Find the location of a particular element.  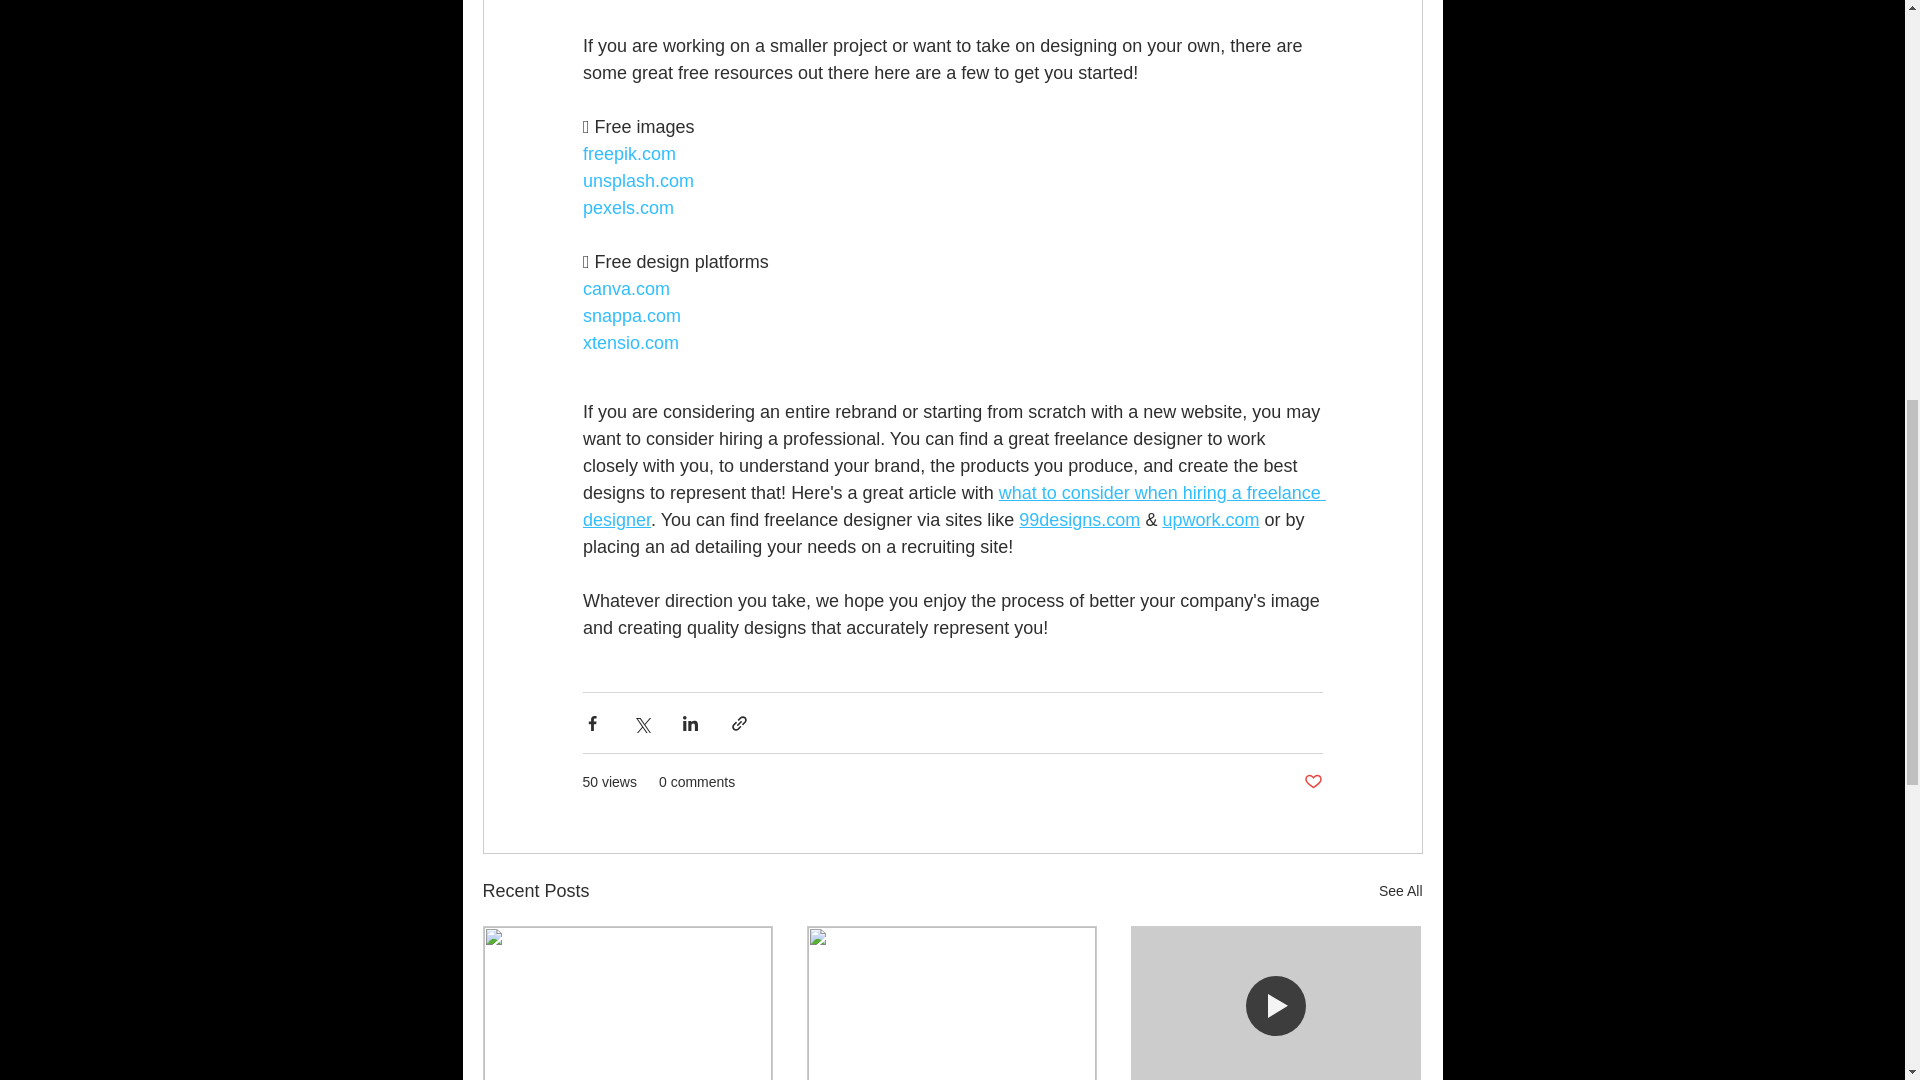

xtensio.com is located at coordinates (629, 342).